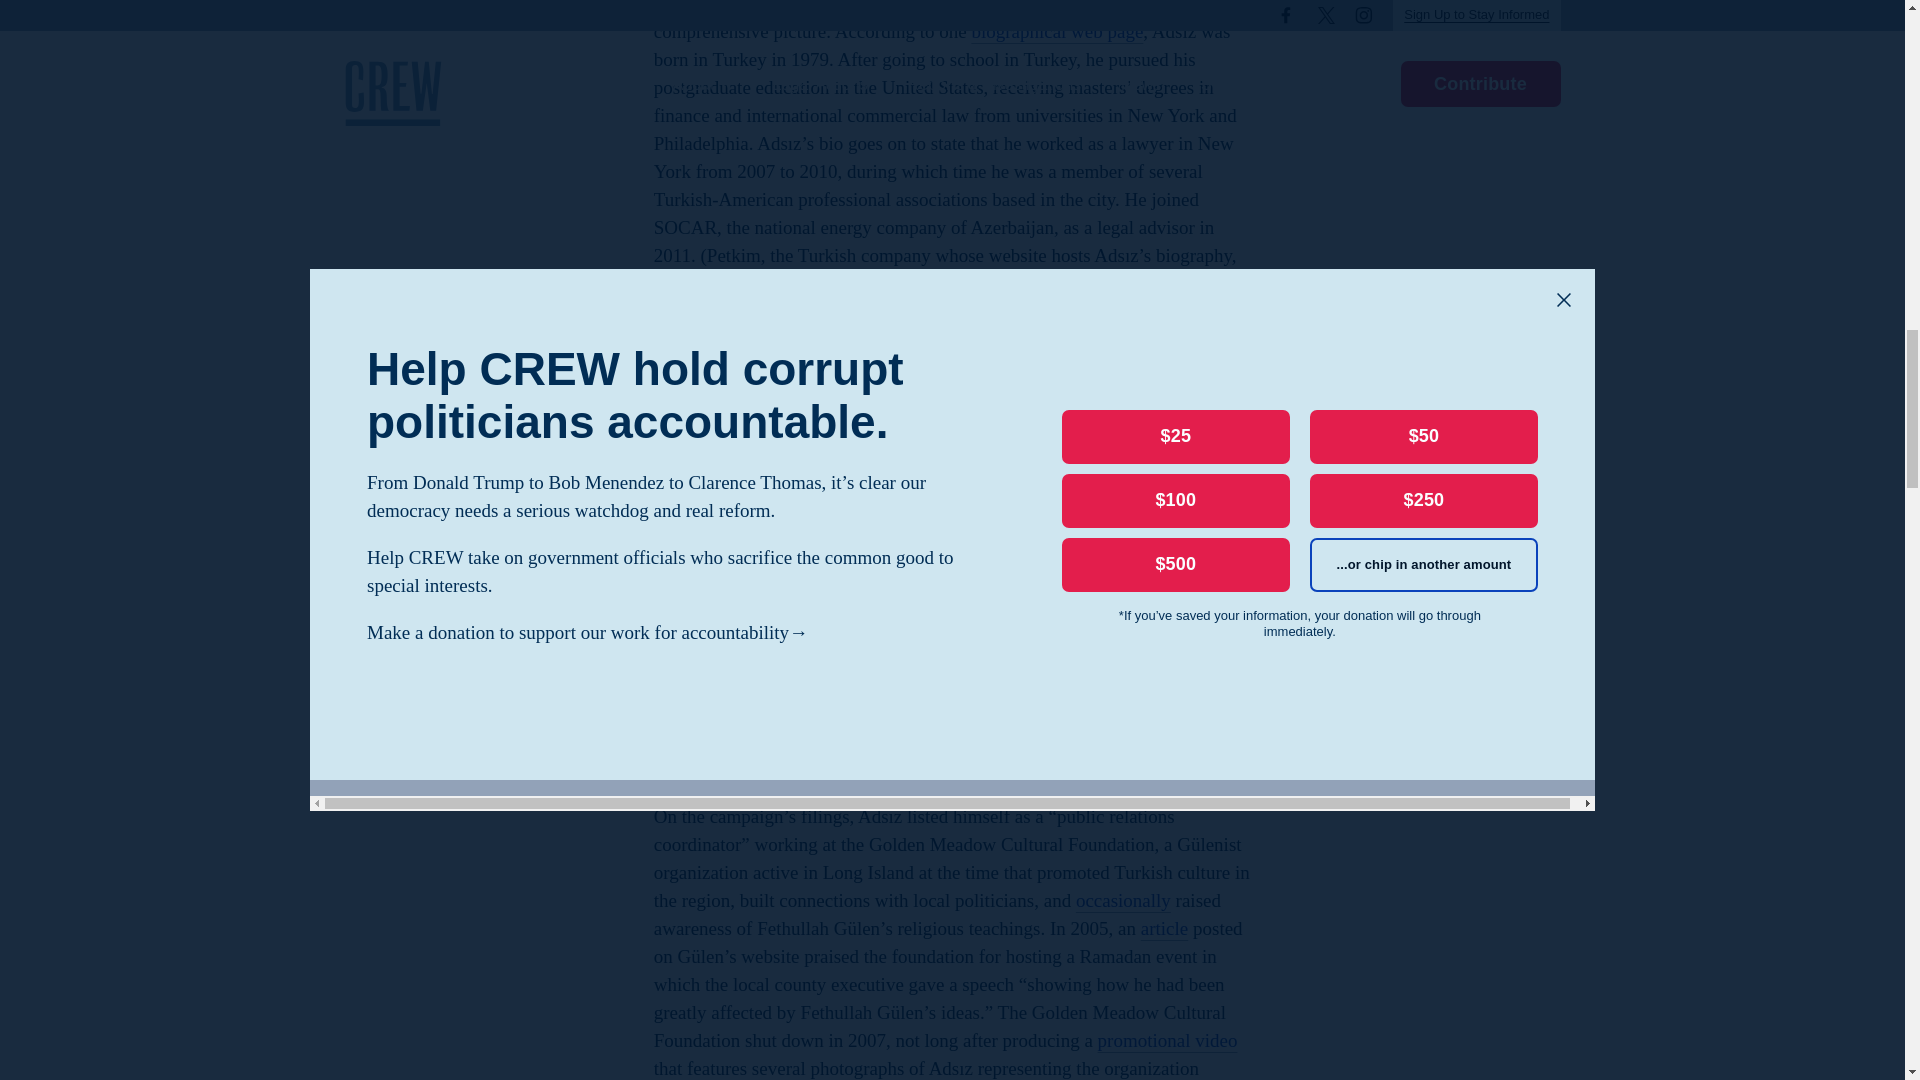 The width and height of the screenshot is (1920, 1080). What do you see at coordinates (1164, 928) in the screenshot?
I see `article` at bounding box center [1164, 928].